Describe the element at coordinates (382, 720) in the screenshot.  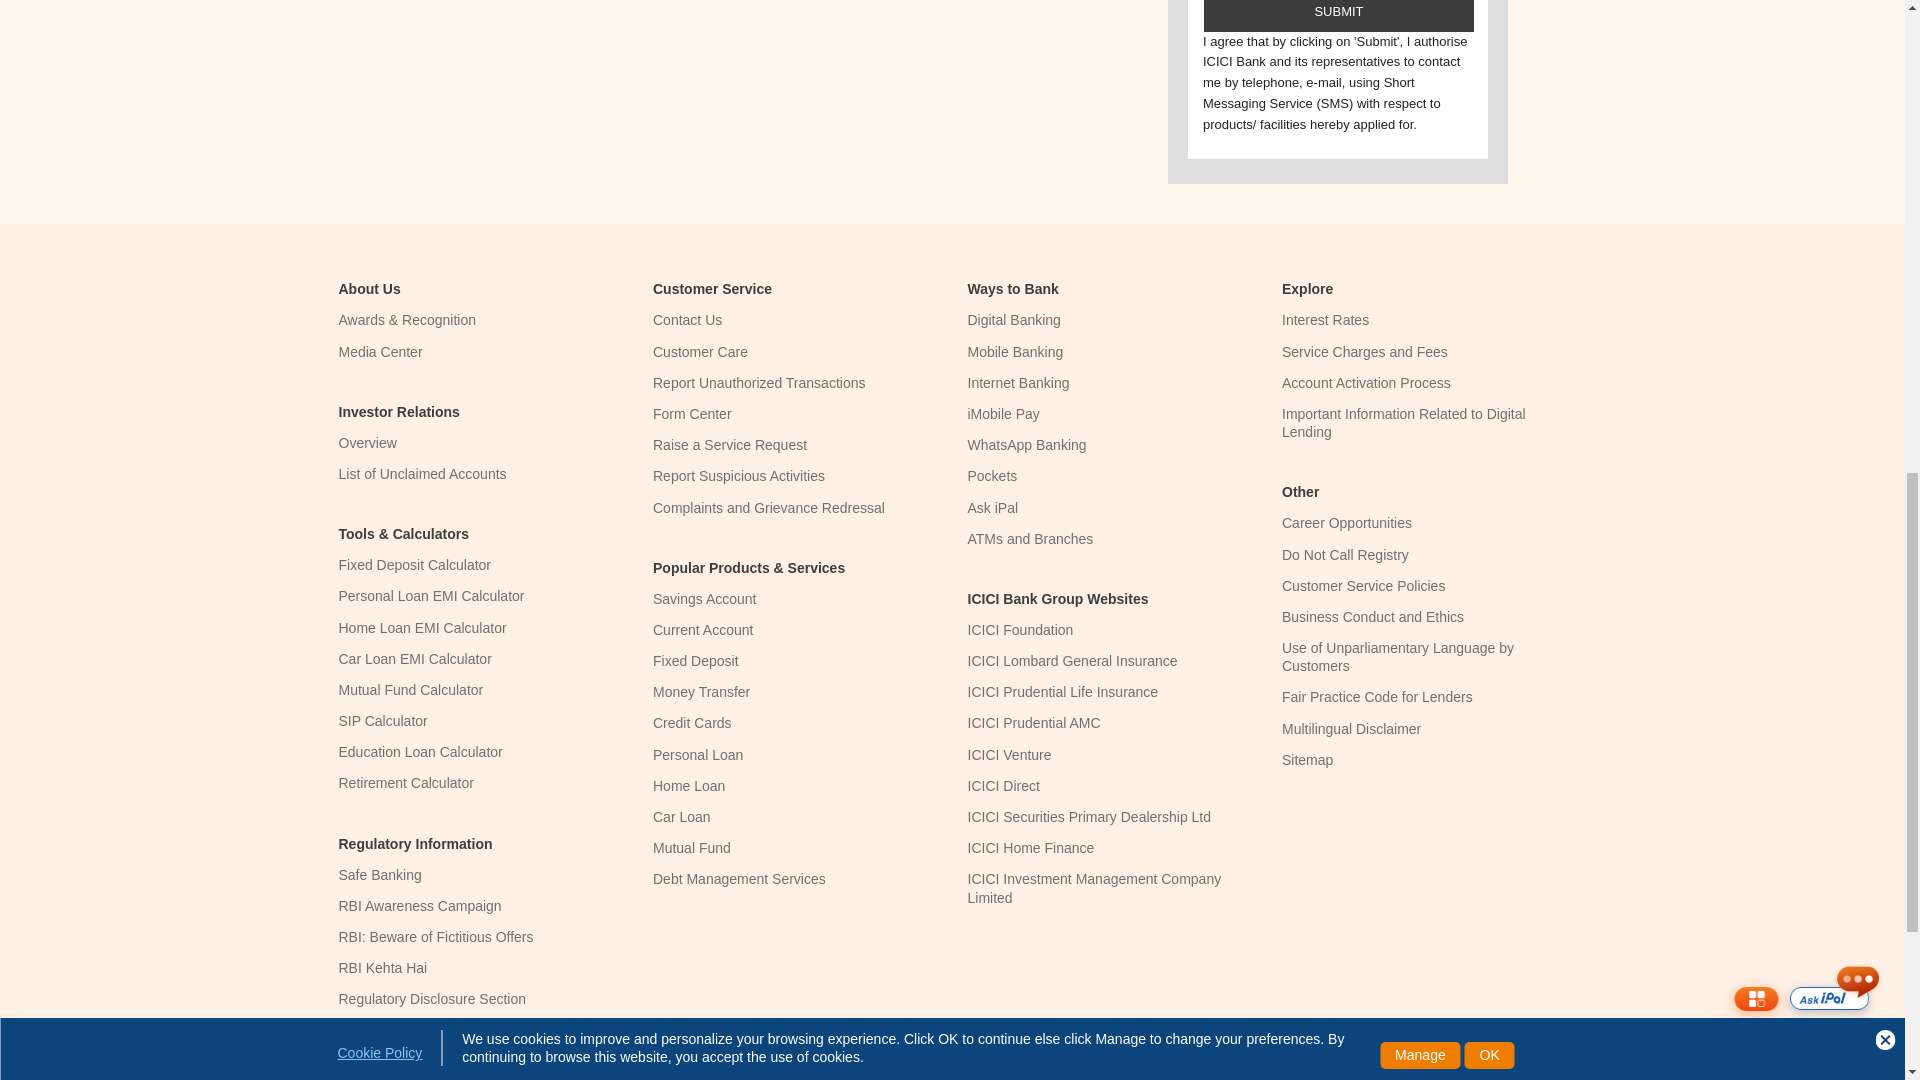
I see `SIP Calculator` at that location.